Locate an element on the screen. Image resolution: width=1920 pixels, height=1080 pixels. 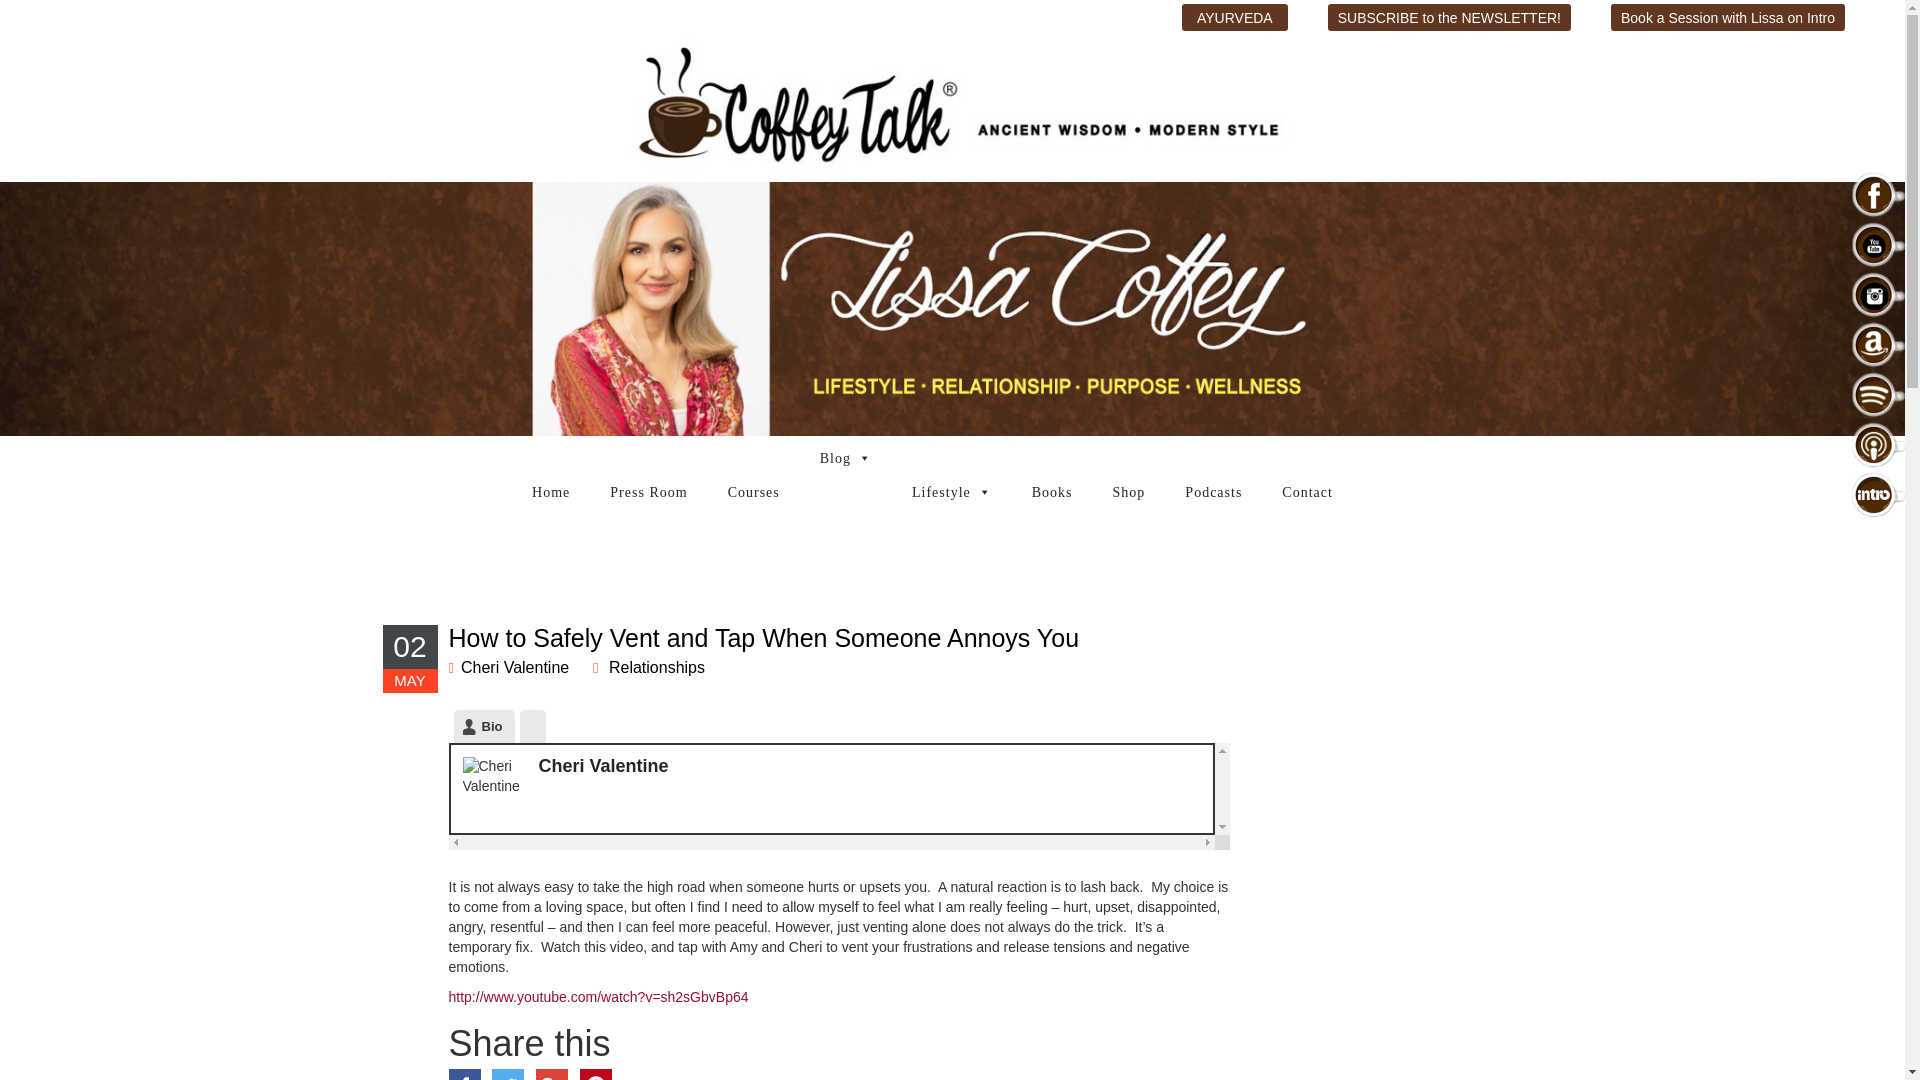
Home is located at coordinates (546, 492).